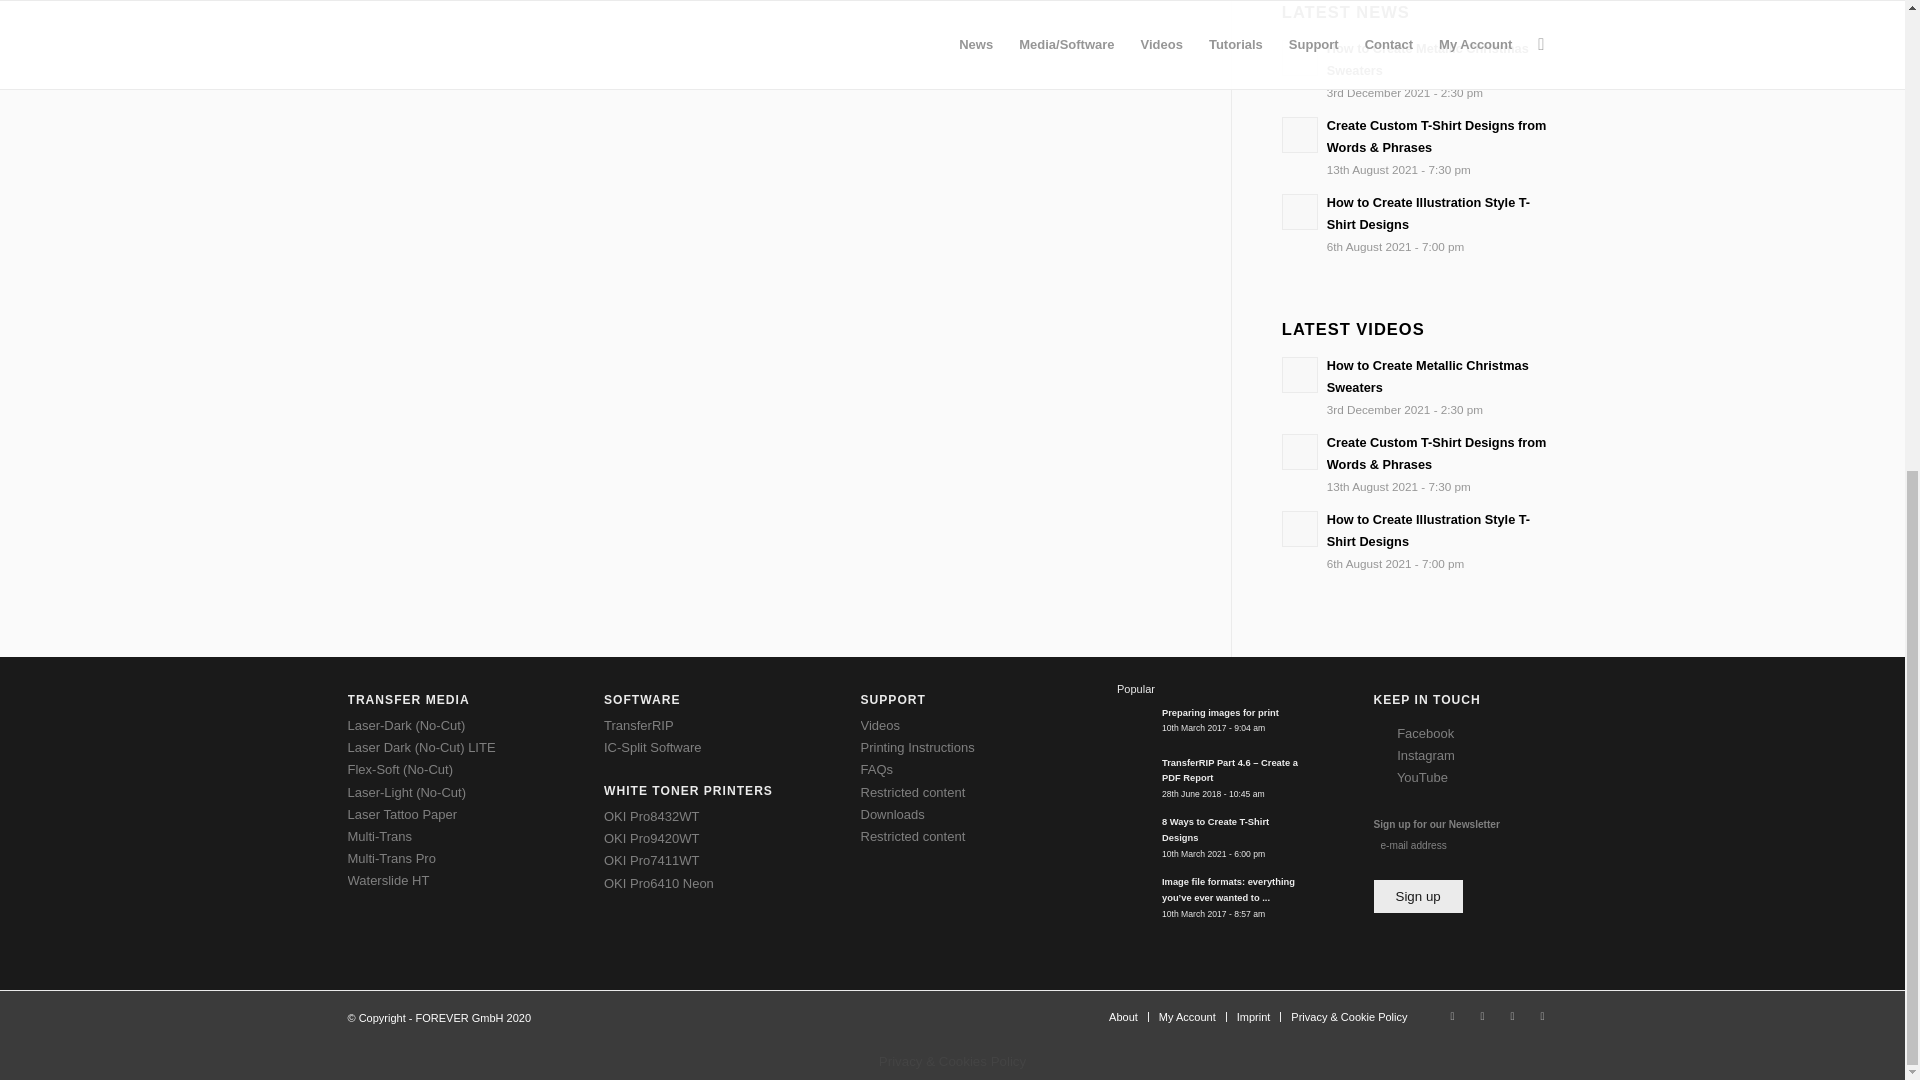 The image size is (1920, 1080). Describe the element at coordinates (1427, 59) in the screenshot. I see `Read: How to Create Metallic Christmas Sweaters` at that location.